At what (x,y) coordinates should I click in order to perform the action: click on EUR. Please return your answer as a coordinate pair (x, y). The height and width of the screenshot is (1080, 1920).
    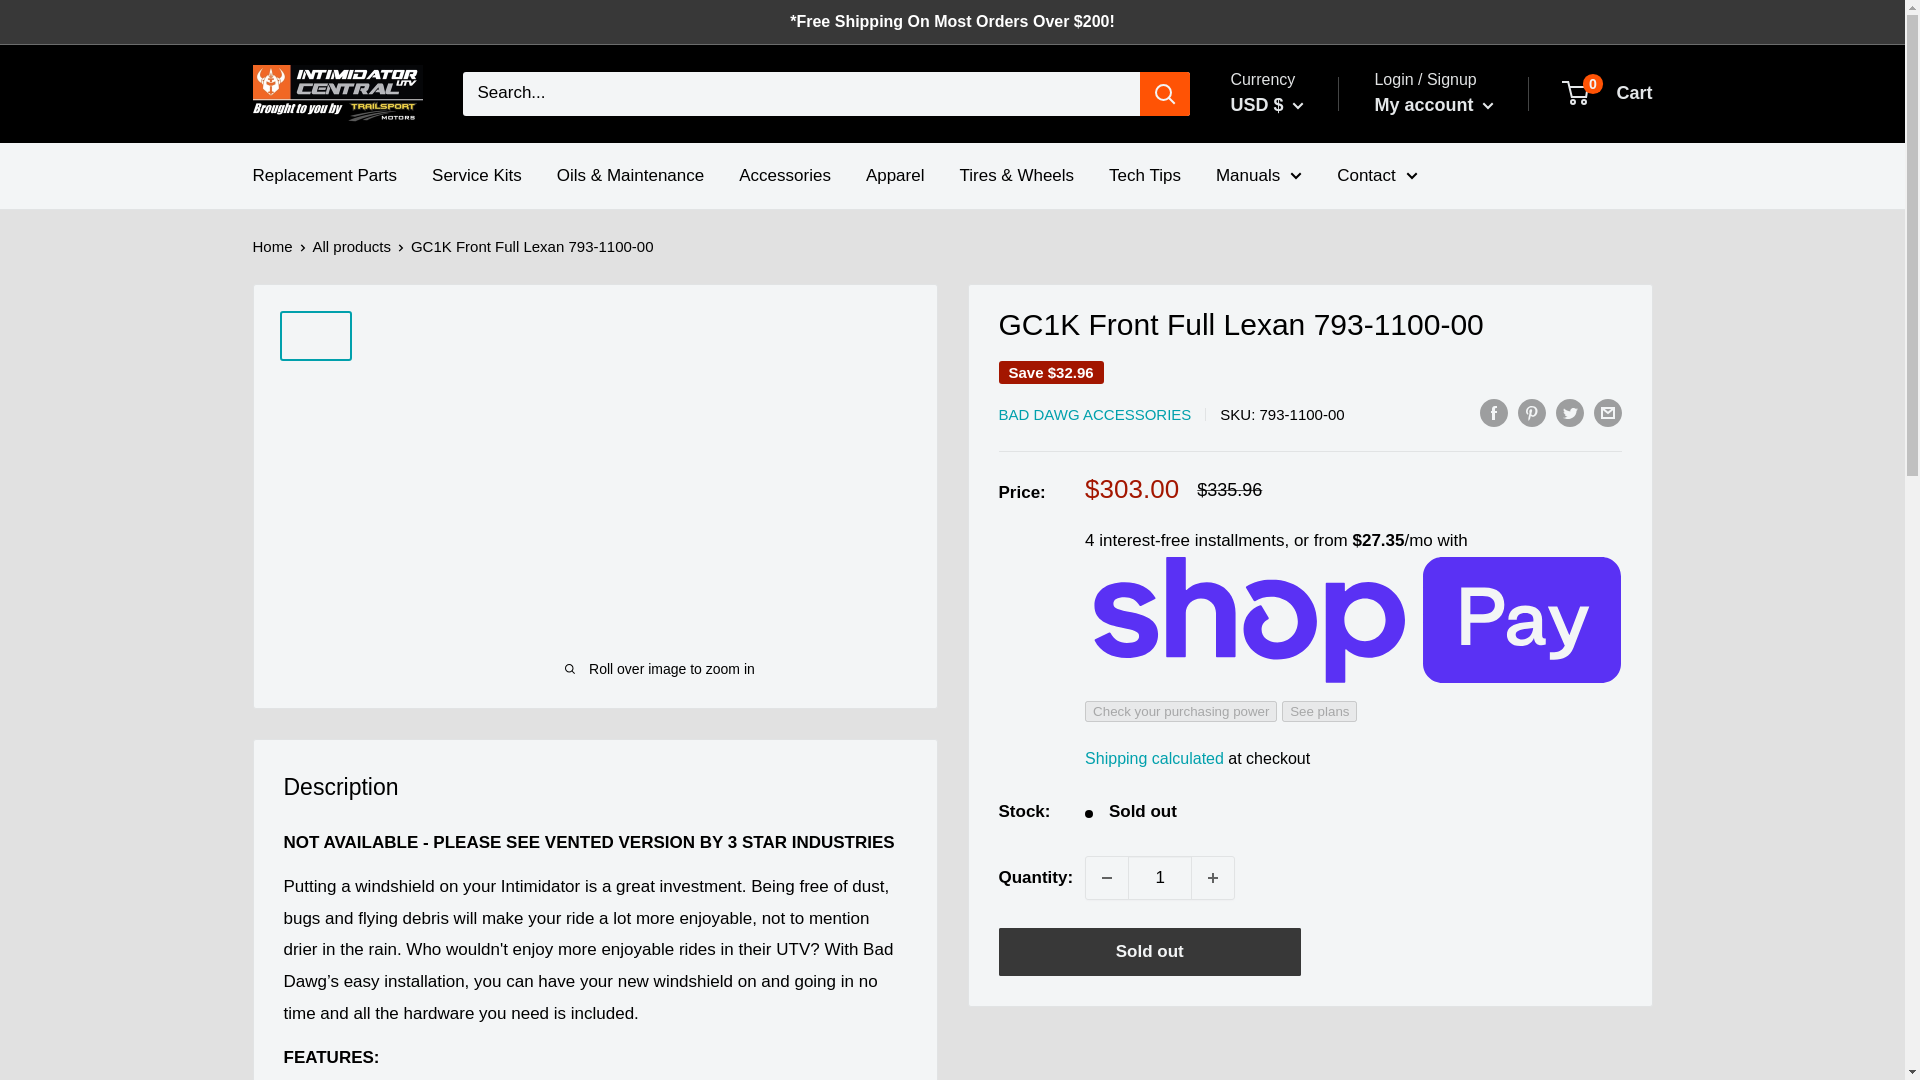
    Looking at the image, I should click on (1608, 94).